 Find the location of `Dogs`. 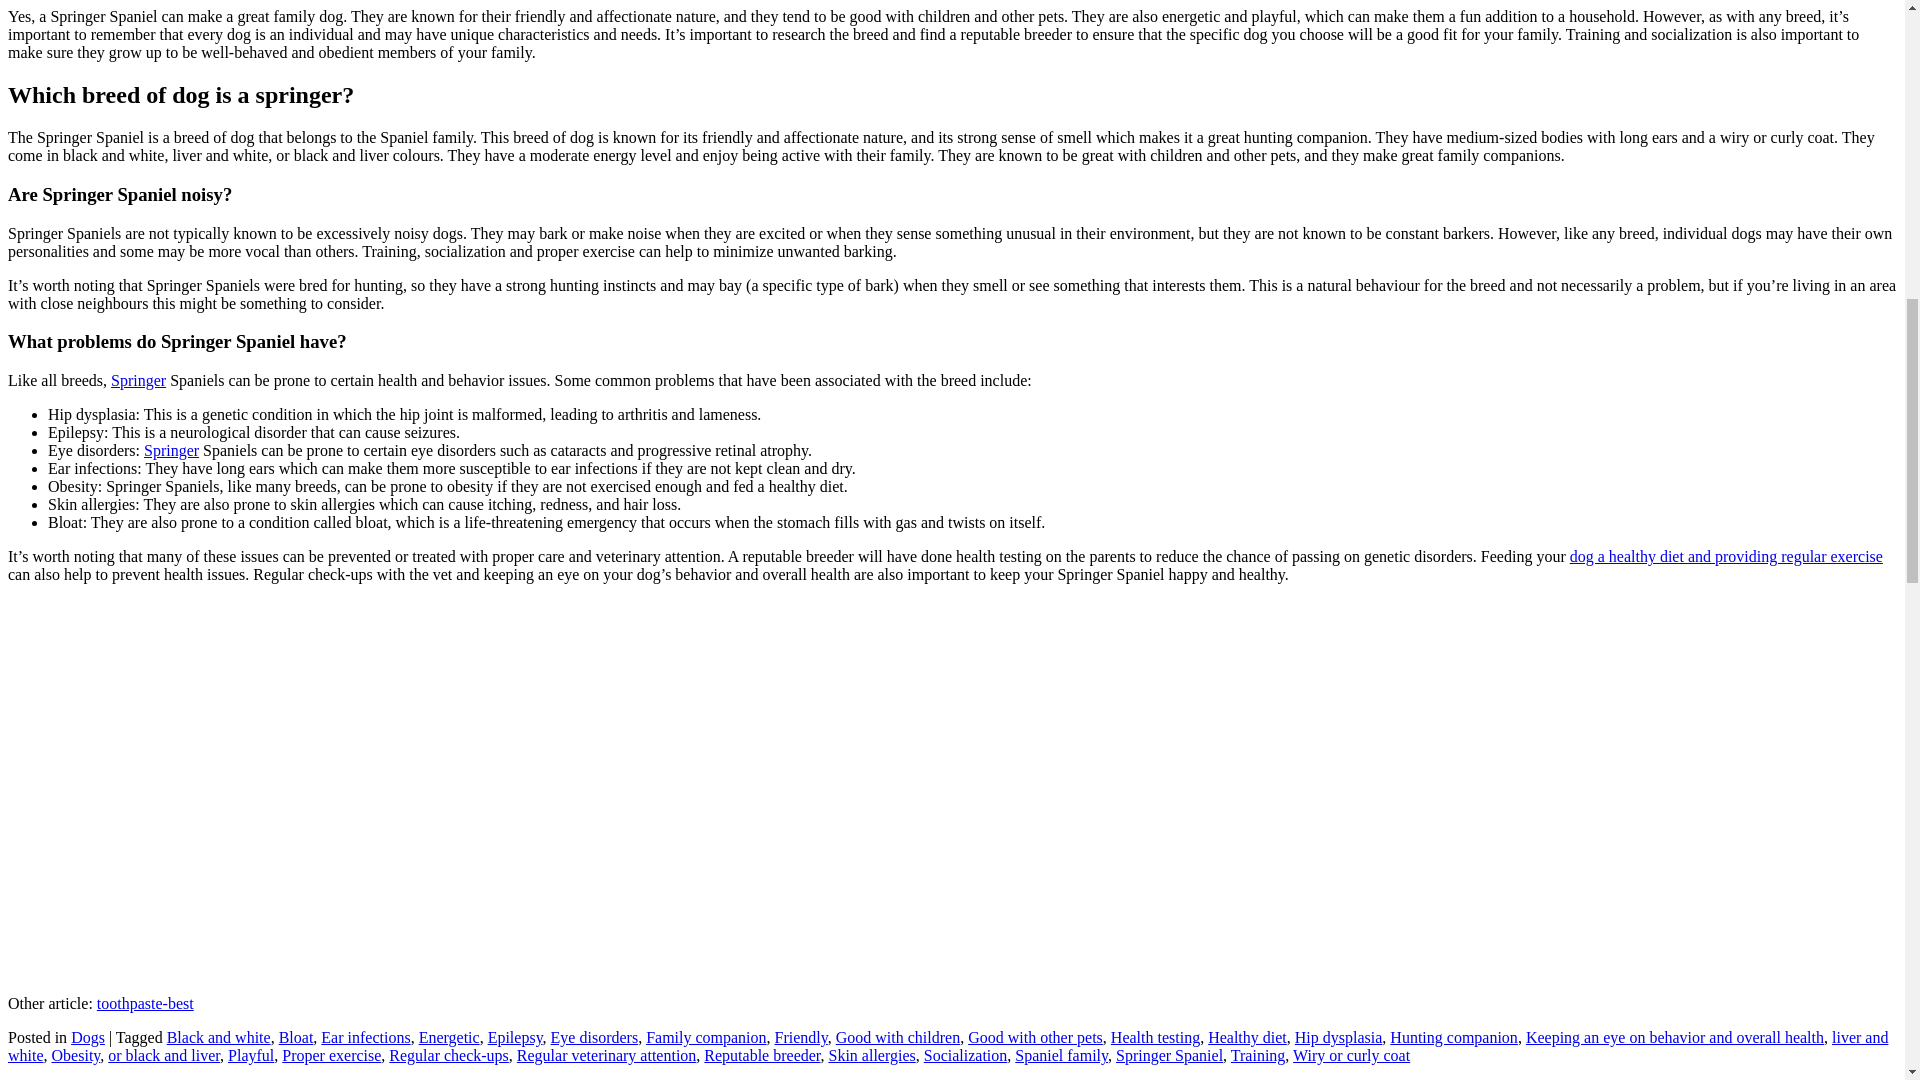

Dogs is located at coordinates (88, 1038).